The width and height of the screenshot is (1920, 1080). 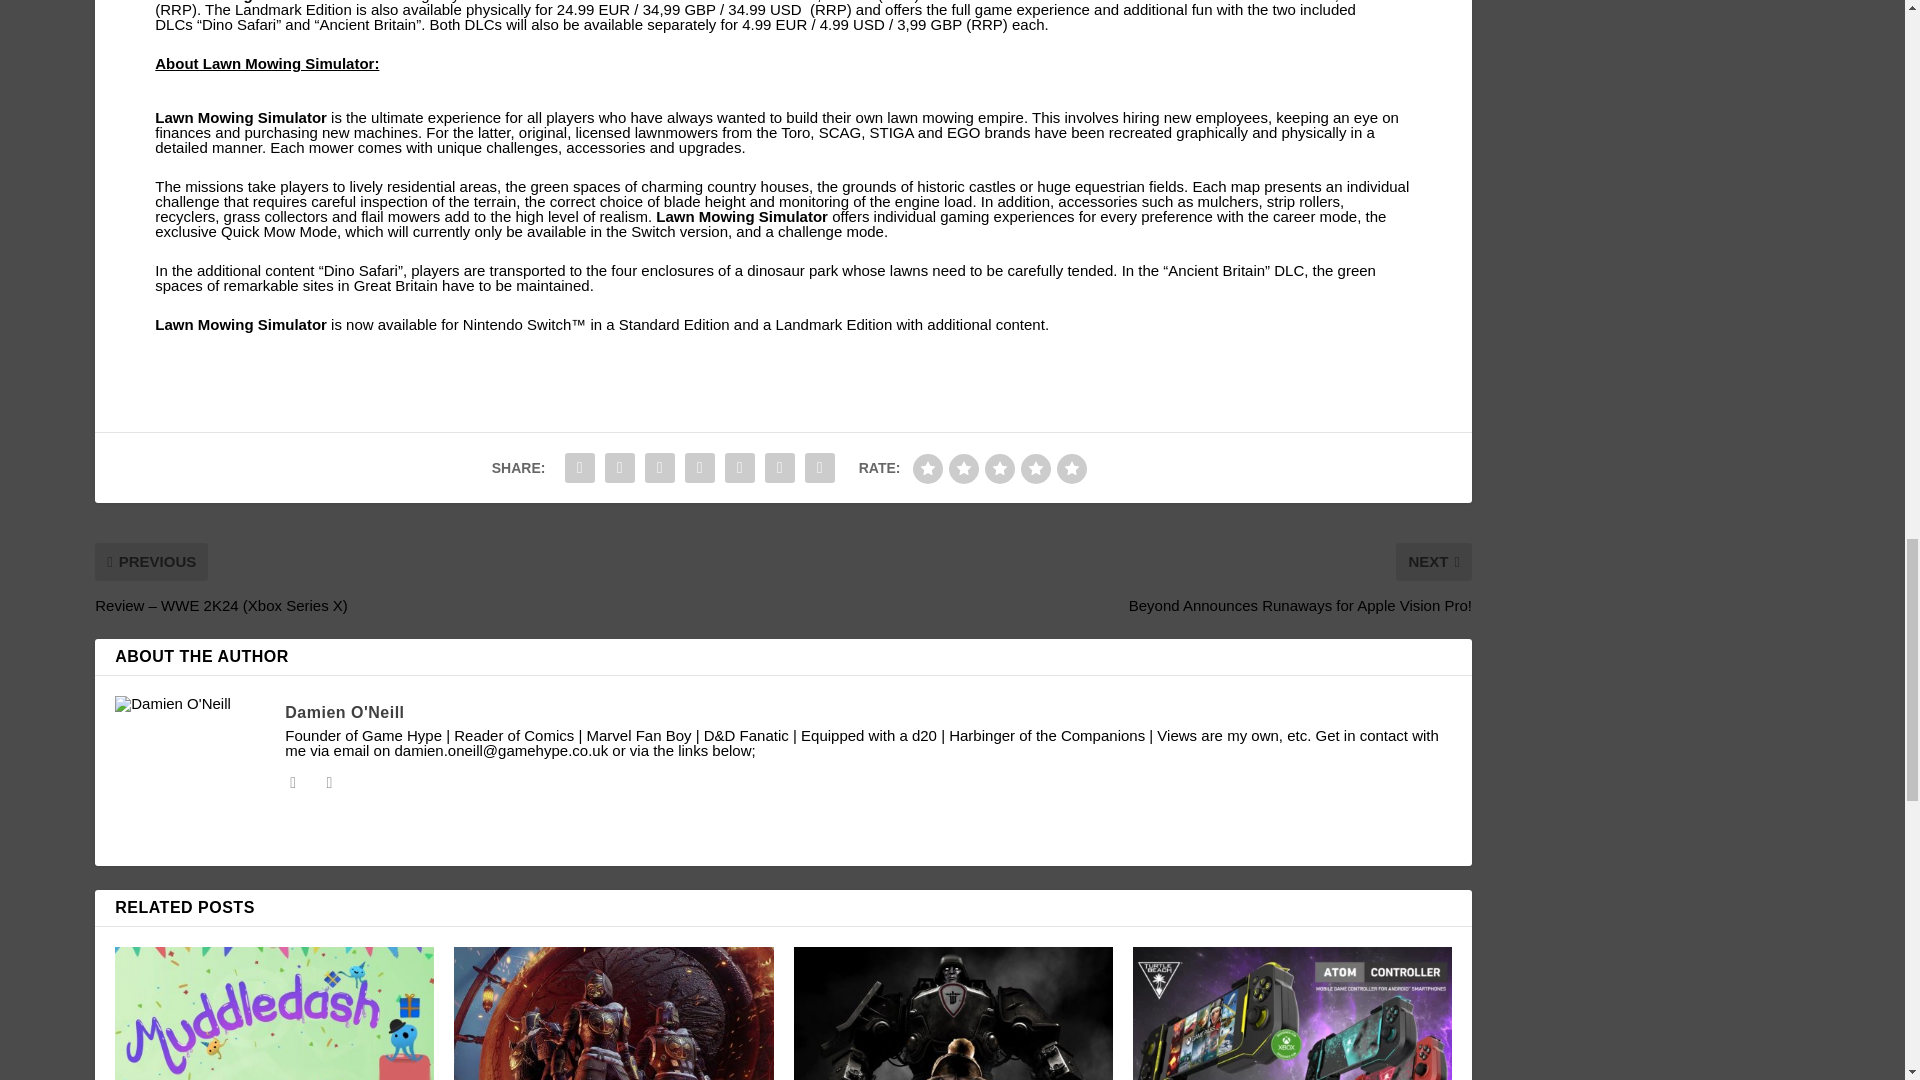 What do you see at coordinates (674, 324) in the screenshot?
I see `Standard Edition` at bounding box center [674, 324].